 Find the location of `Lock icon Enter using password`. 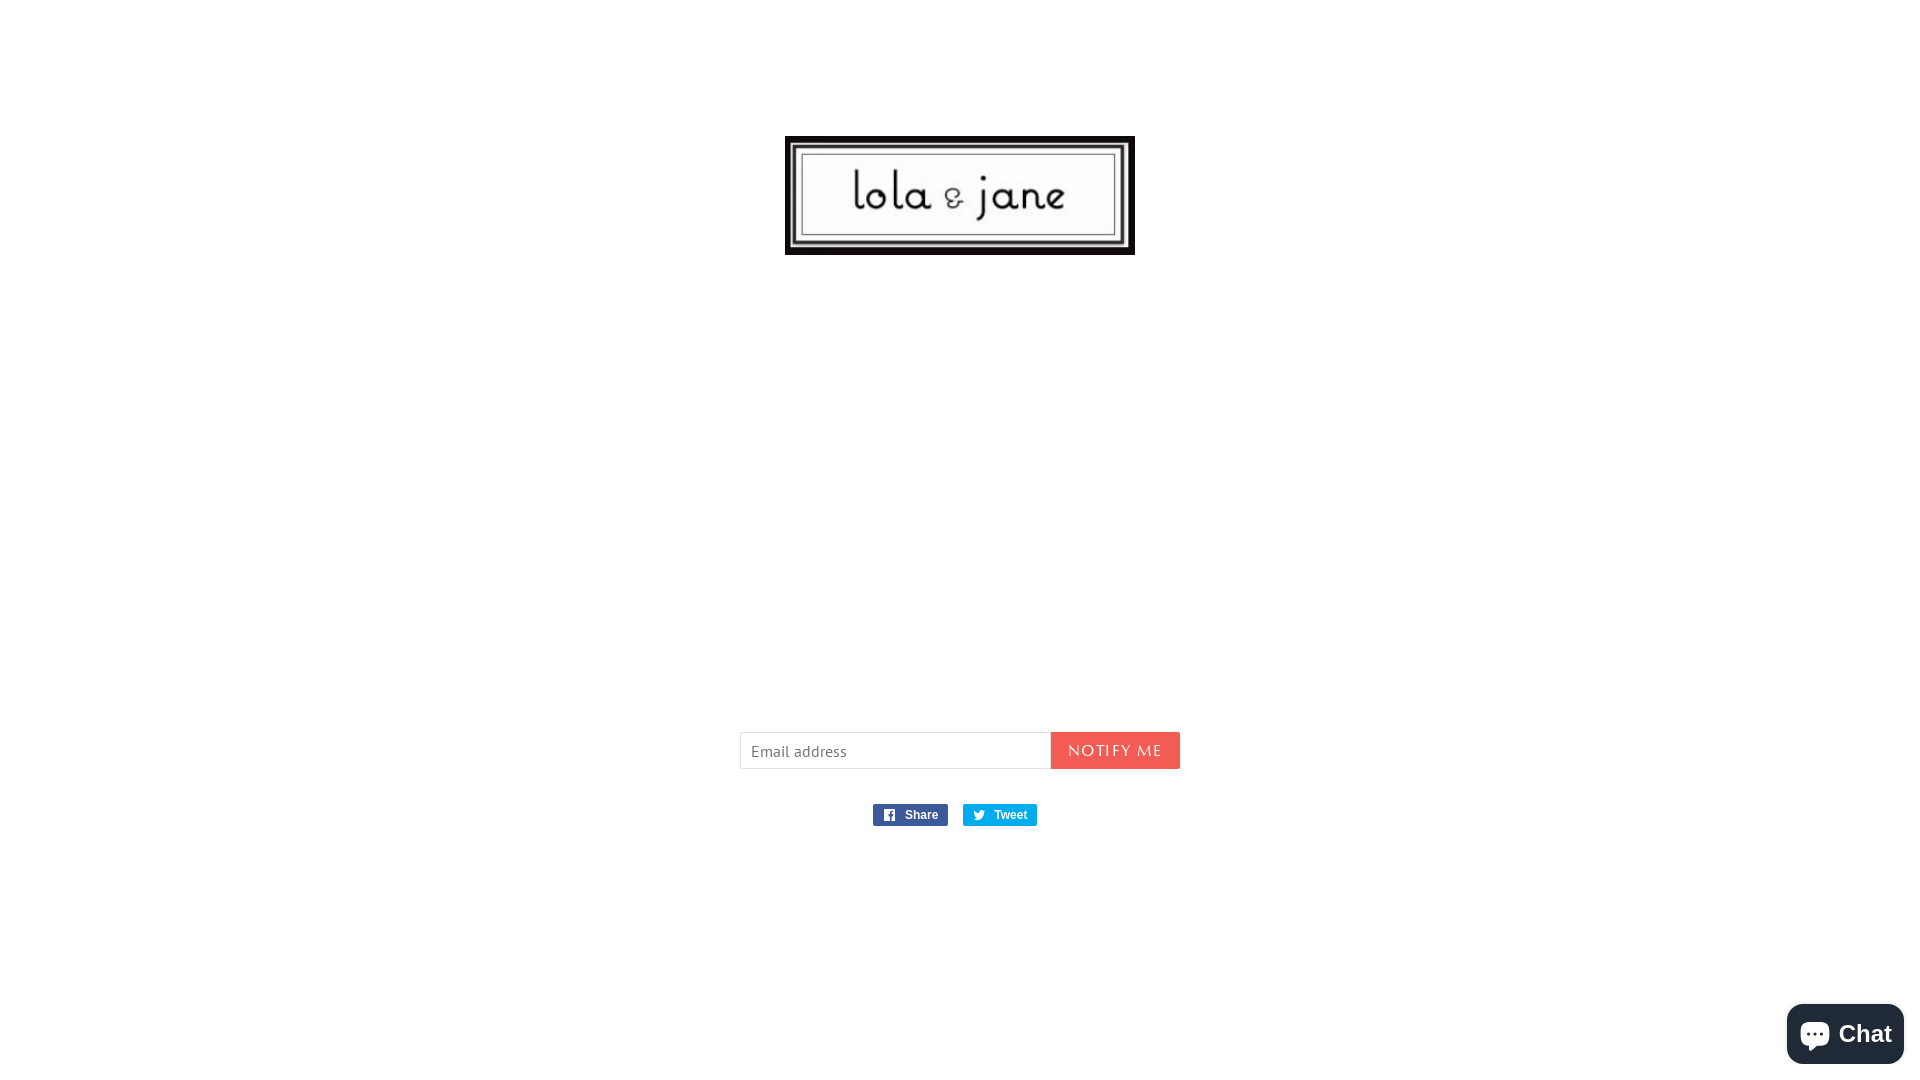

Lock icon Enter using password is located at coordinates (1814, 39).